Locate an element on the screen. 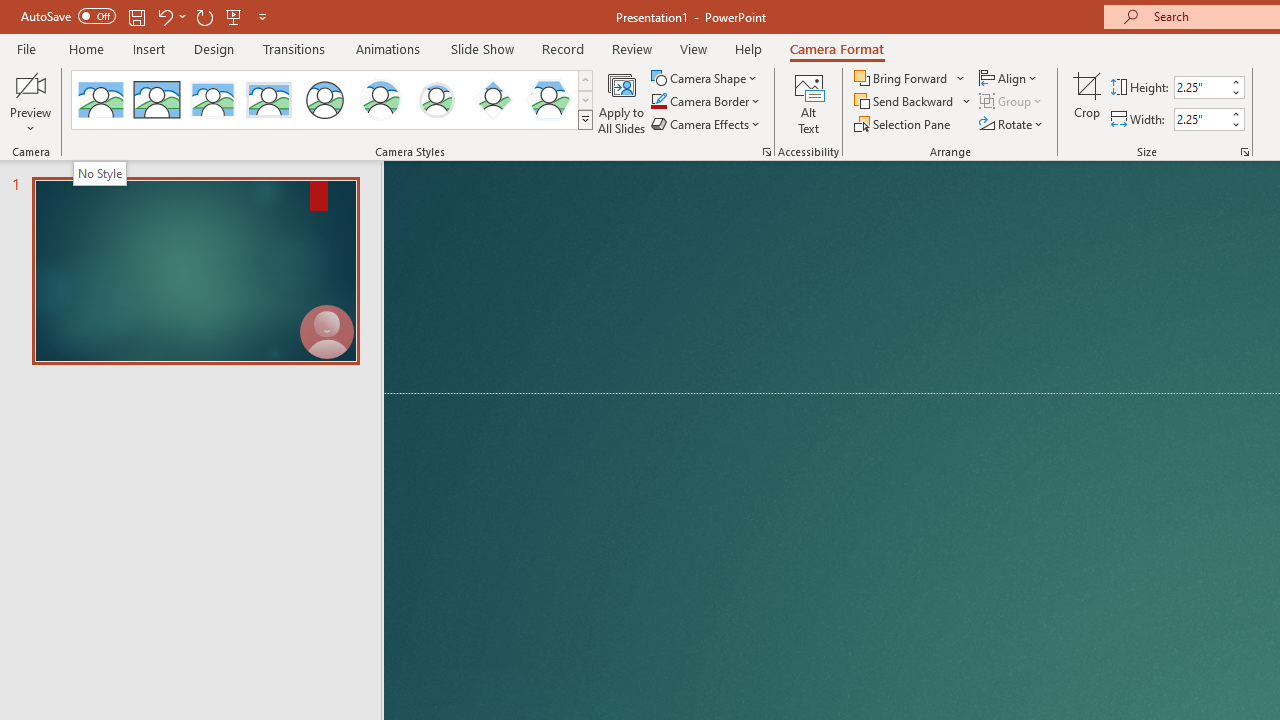 This screenshot has width=1280, height=720. Send Backward is located at coordinates (906, 102).